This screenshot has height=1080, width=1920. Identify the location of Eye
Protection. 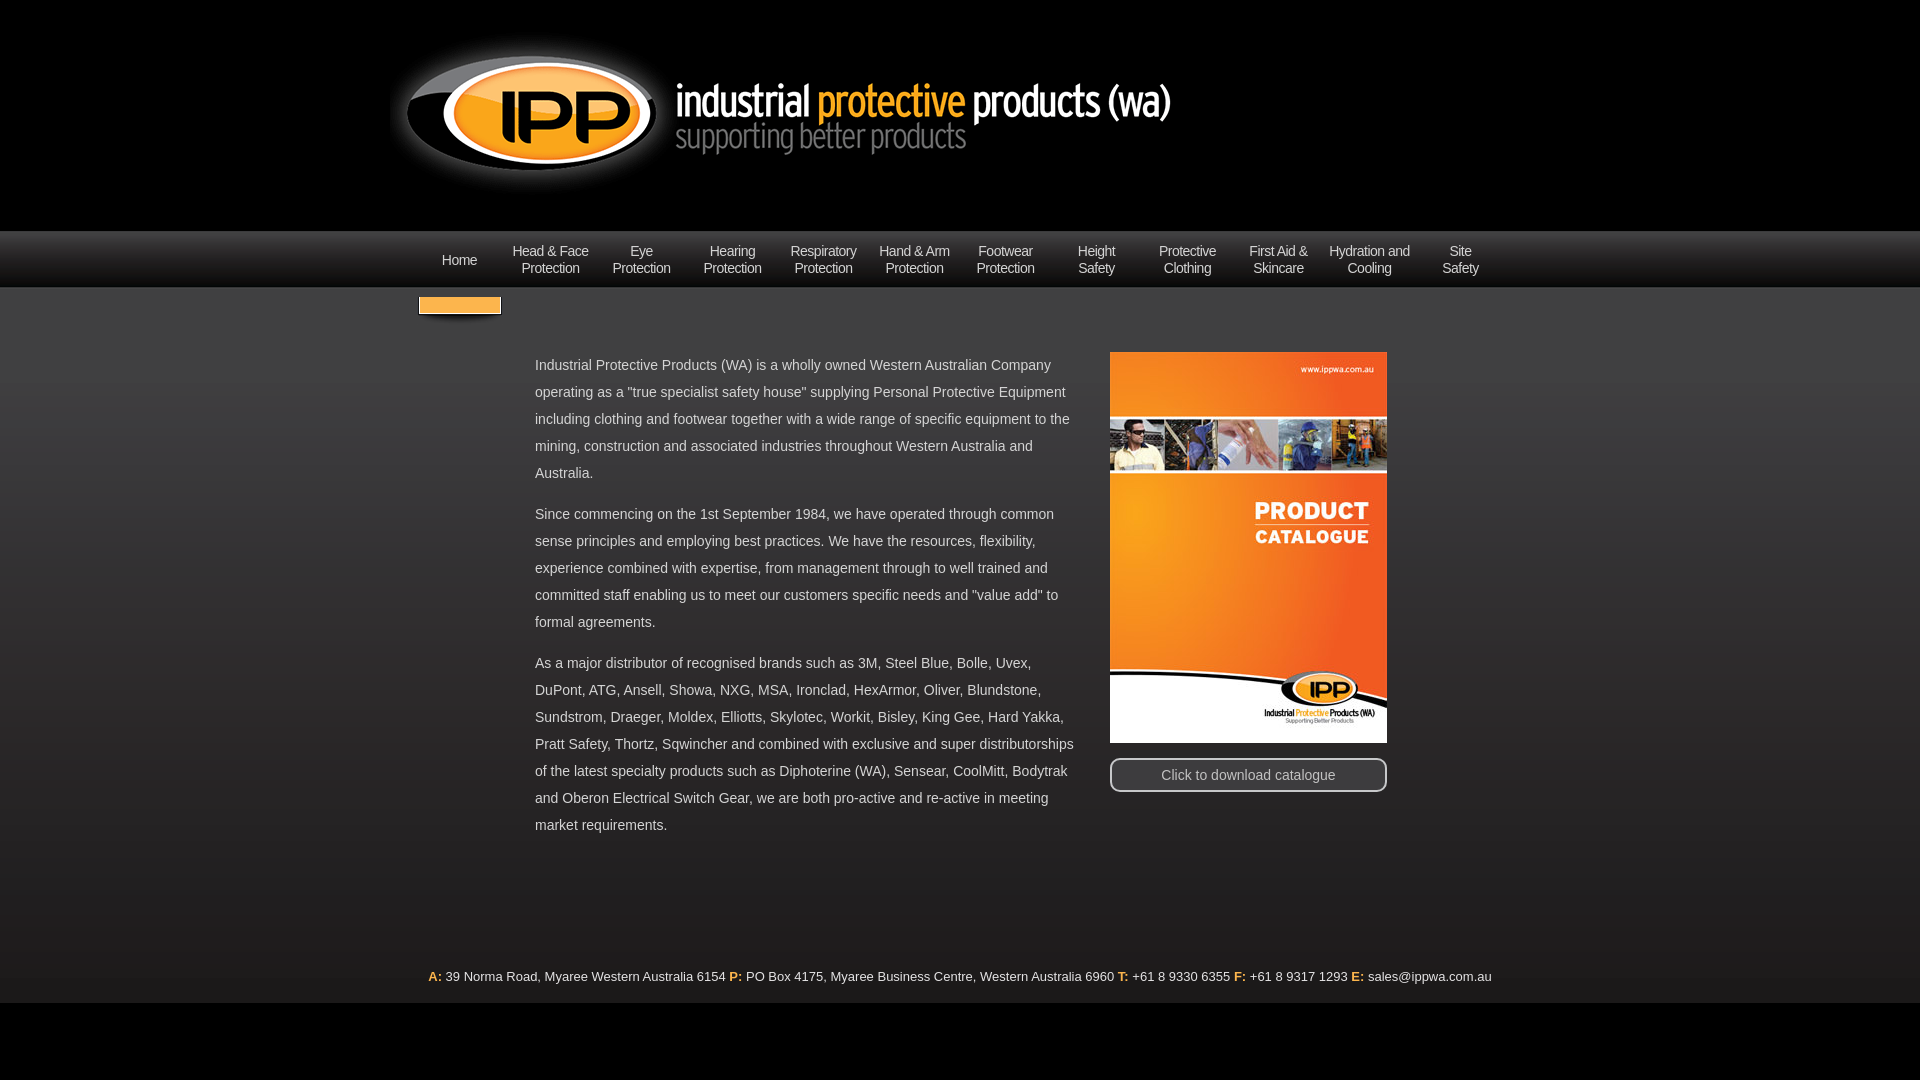
(641, 260).